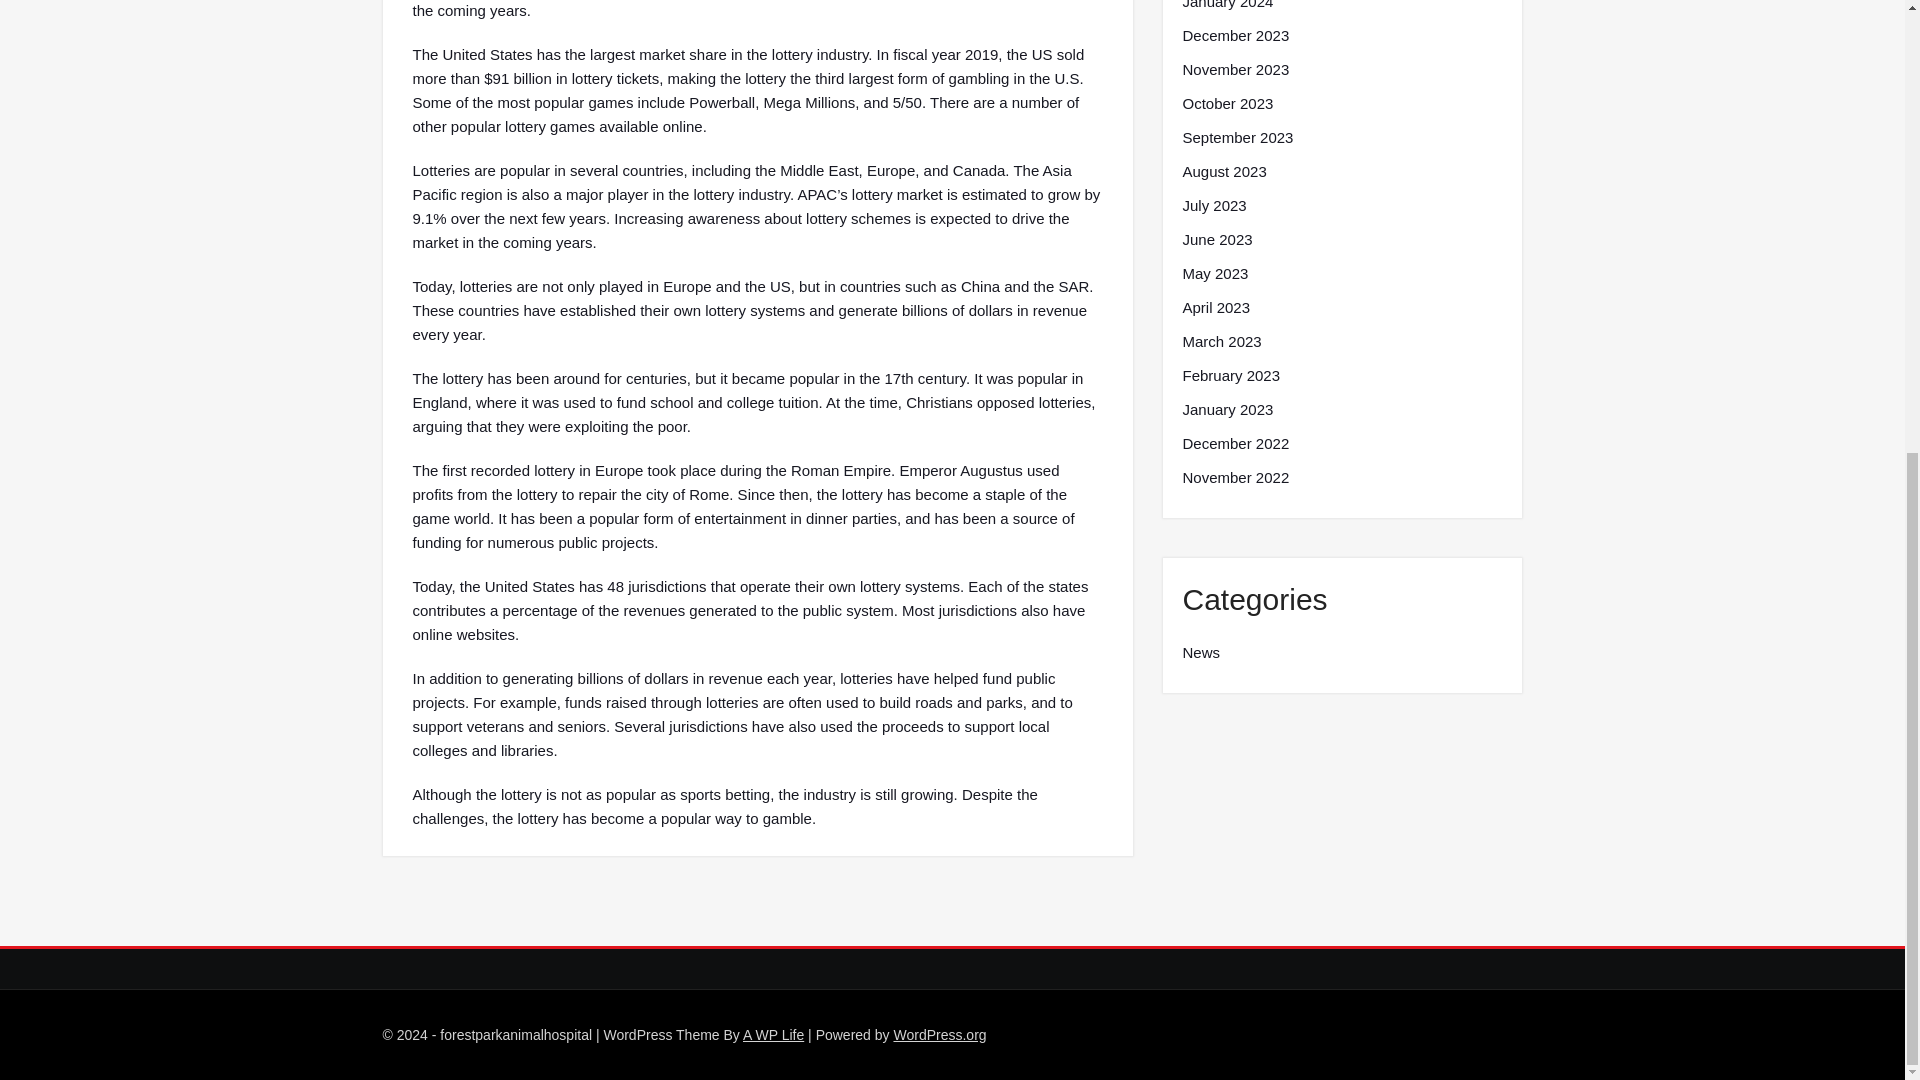 The image size is (1920, 1080). I want to click on January 2023, so click(1227, 410).